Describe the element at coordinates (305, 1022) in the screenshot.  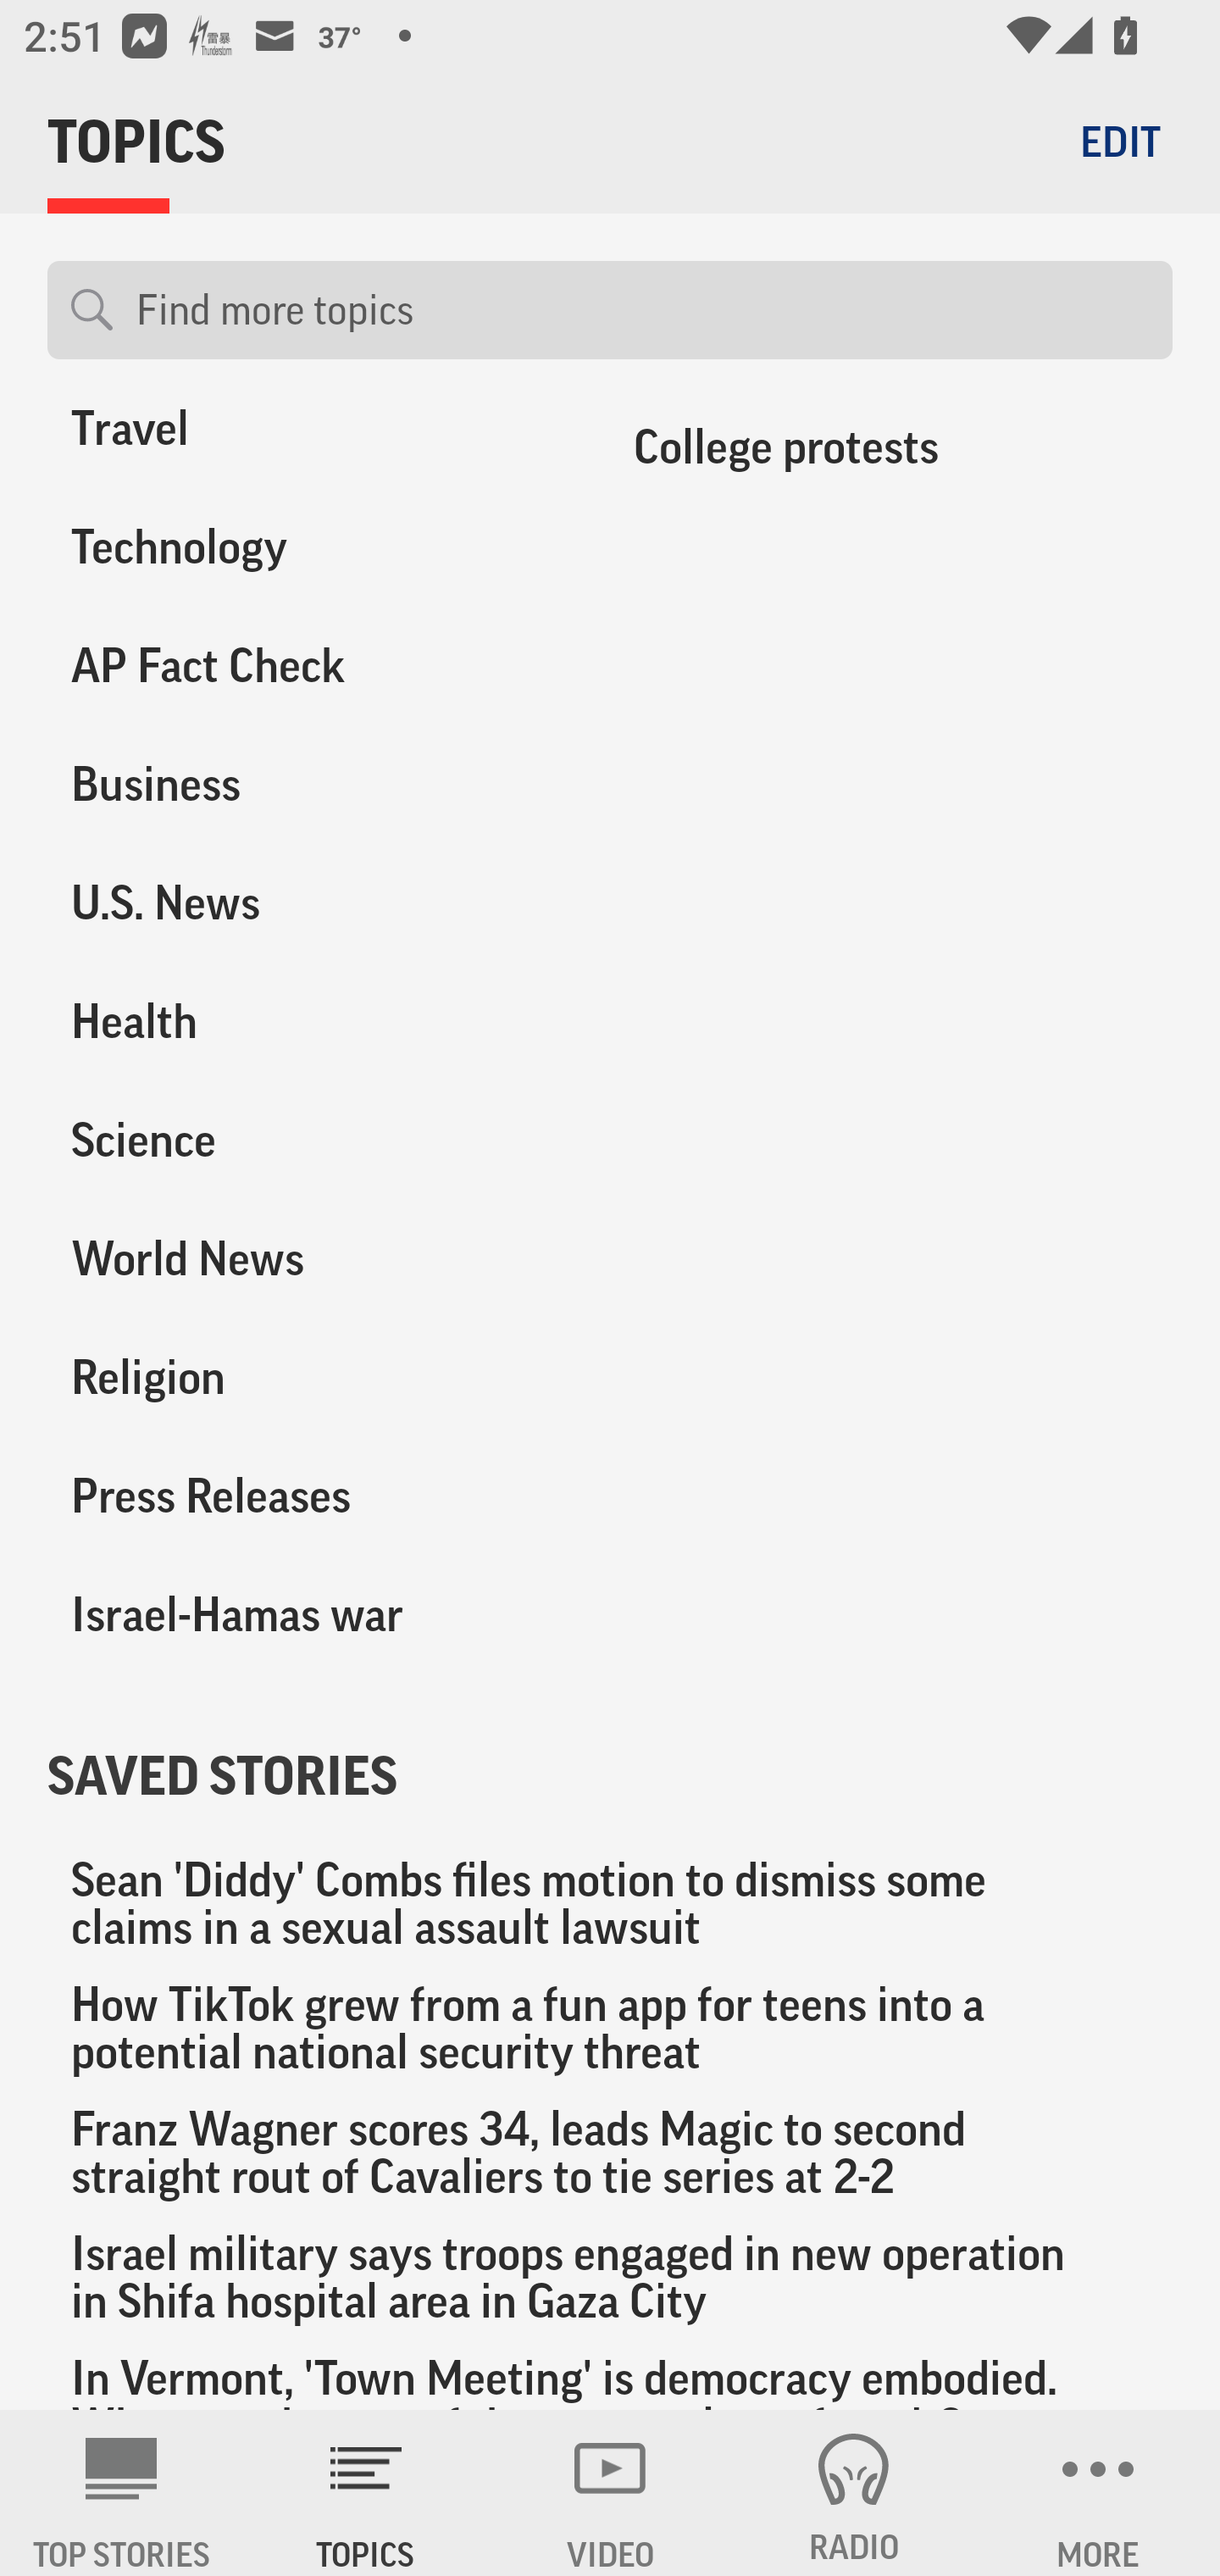
I see `Health` at that location.